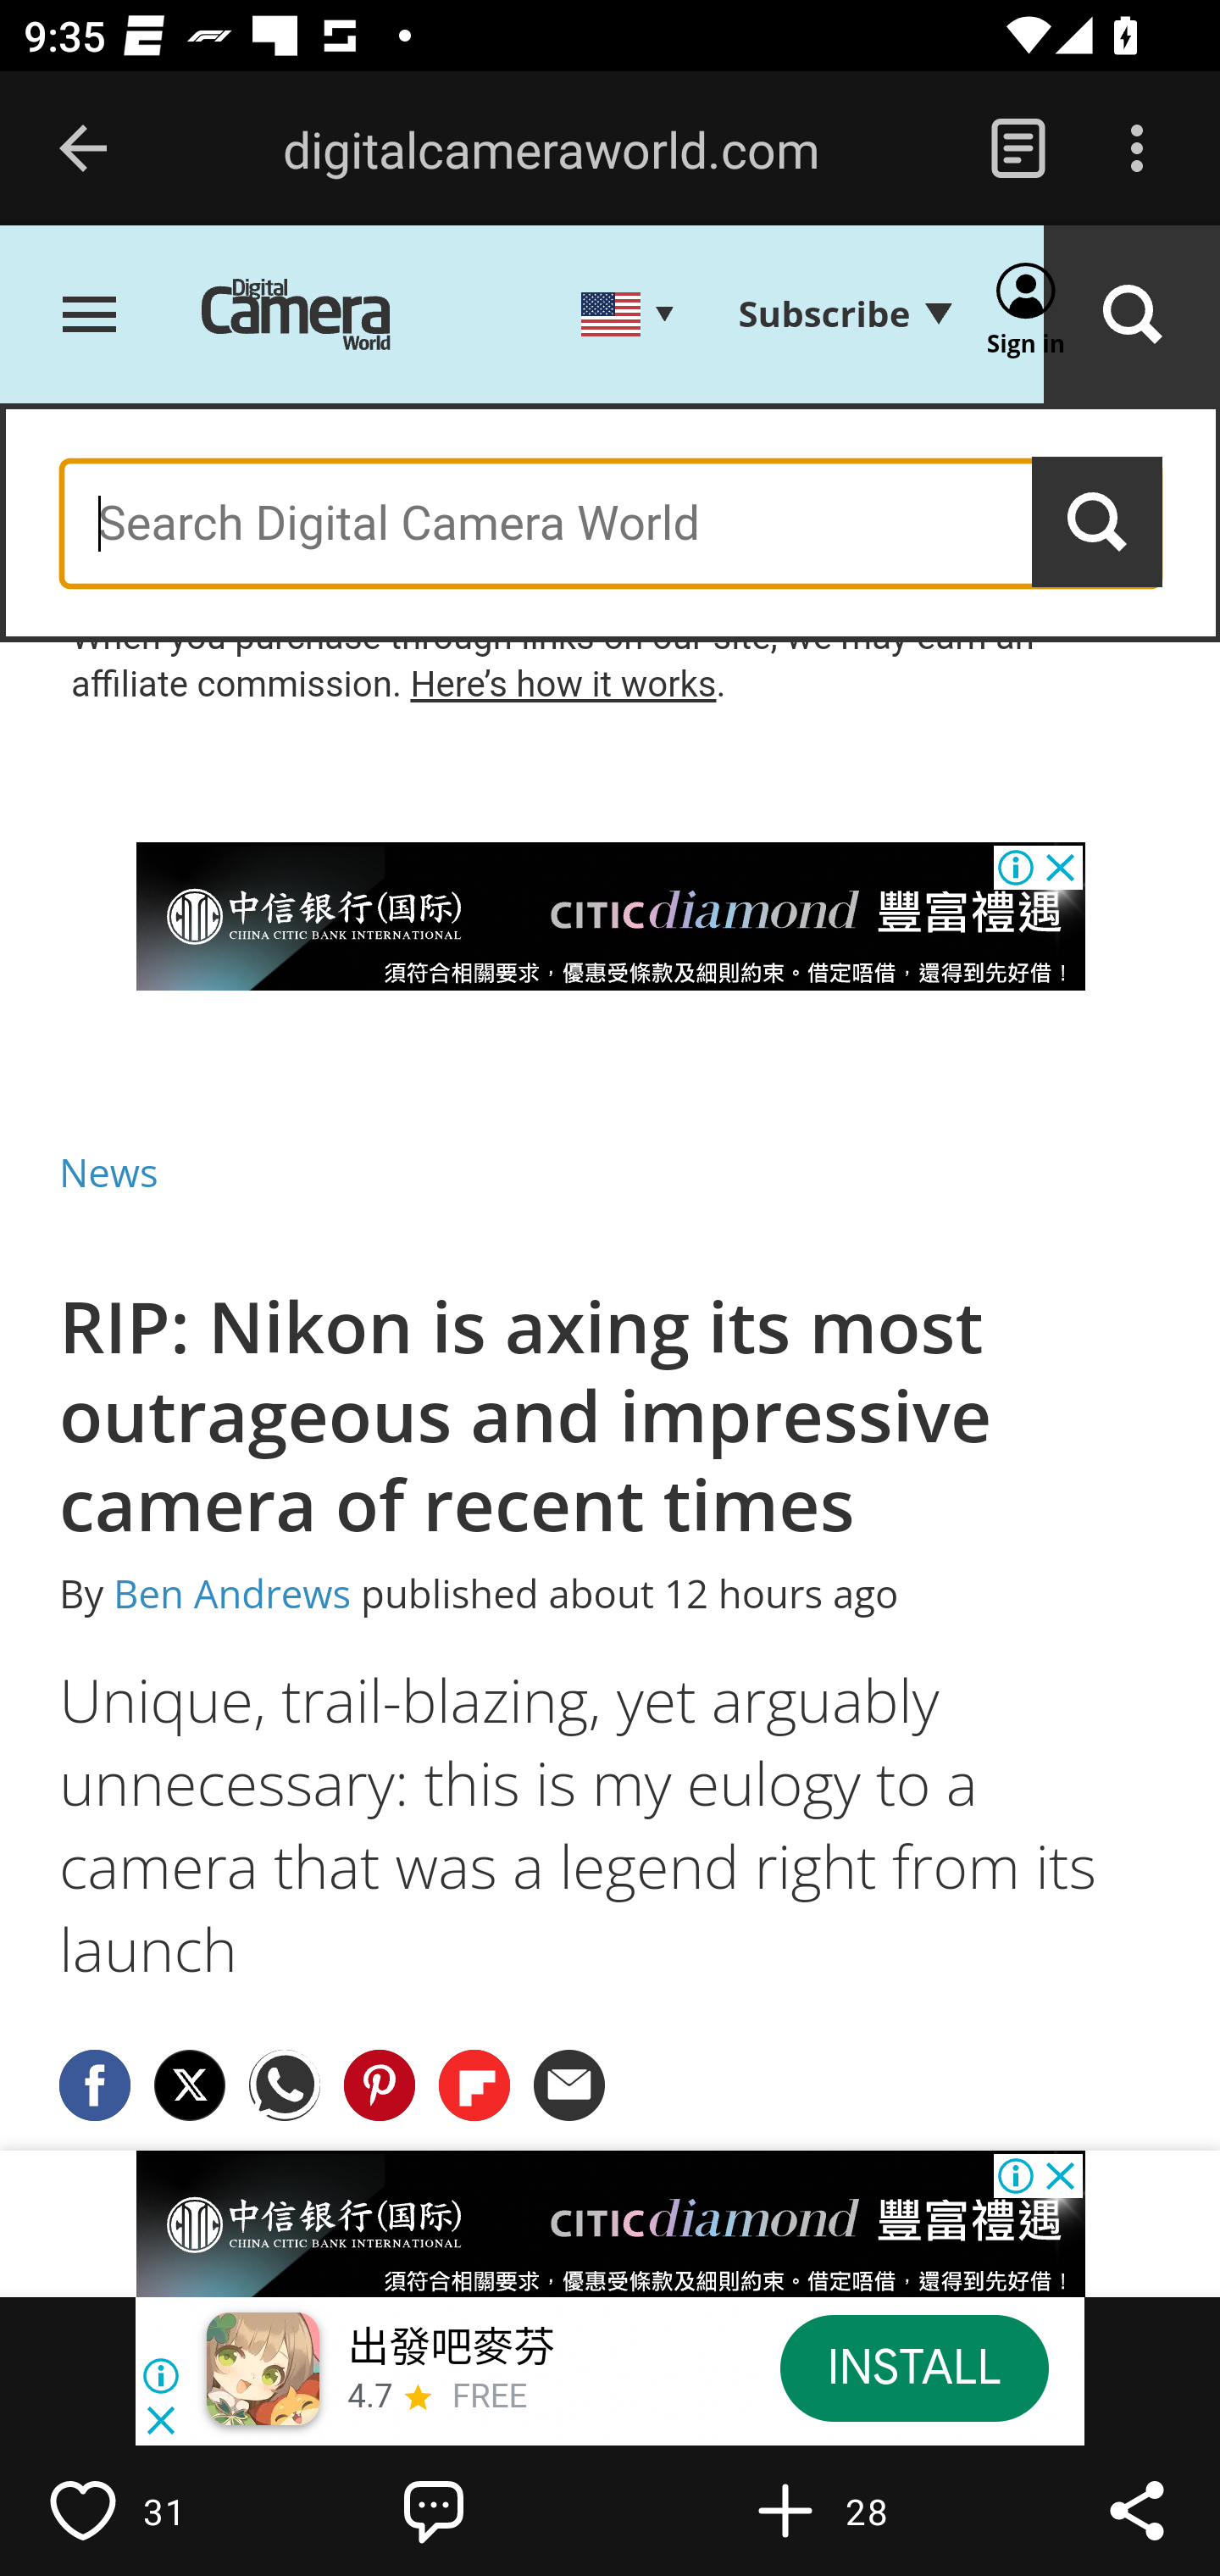 Image resolution: width=1220 pixels, height=2576 pixels. Describe the element at coordinates (475, 2083) in the screenshot. I see `Share this page on Flipboard` at that location.